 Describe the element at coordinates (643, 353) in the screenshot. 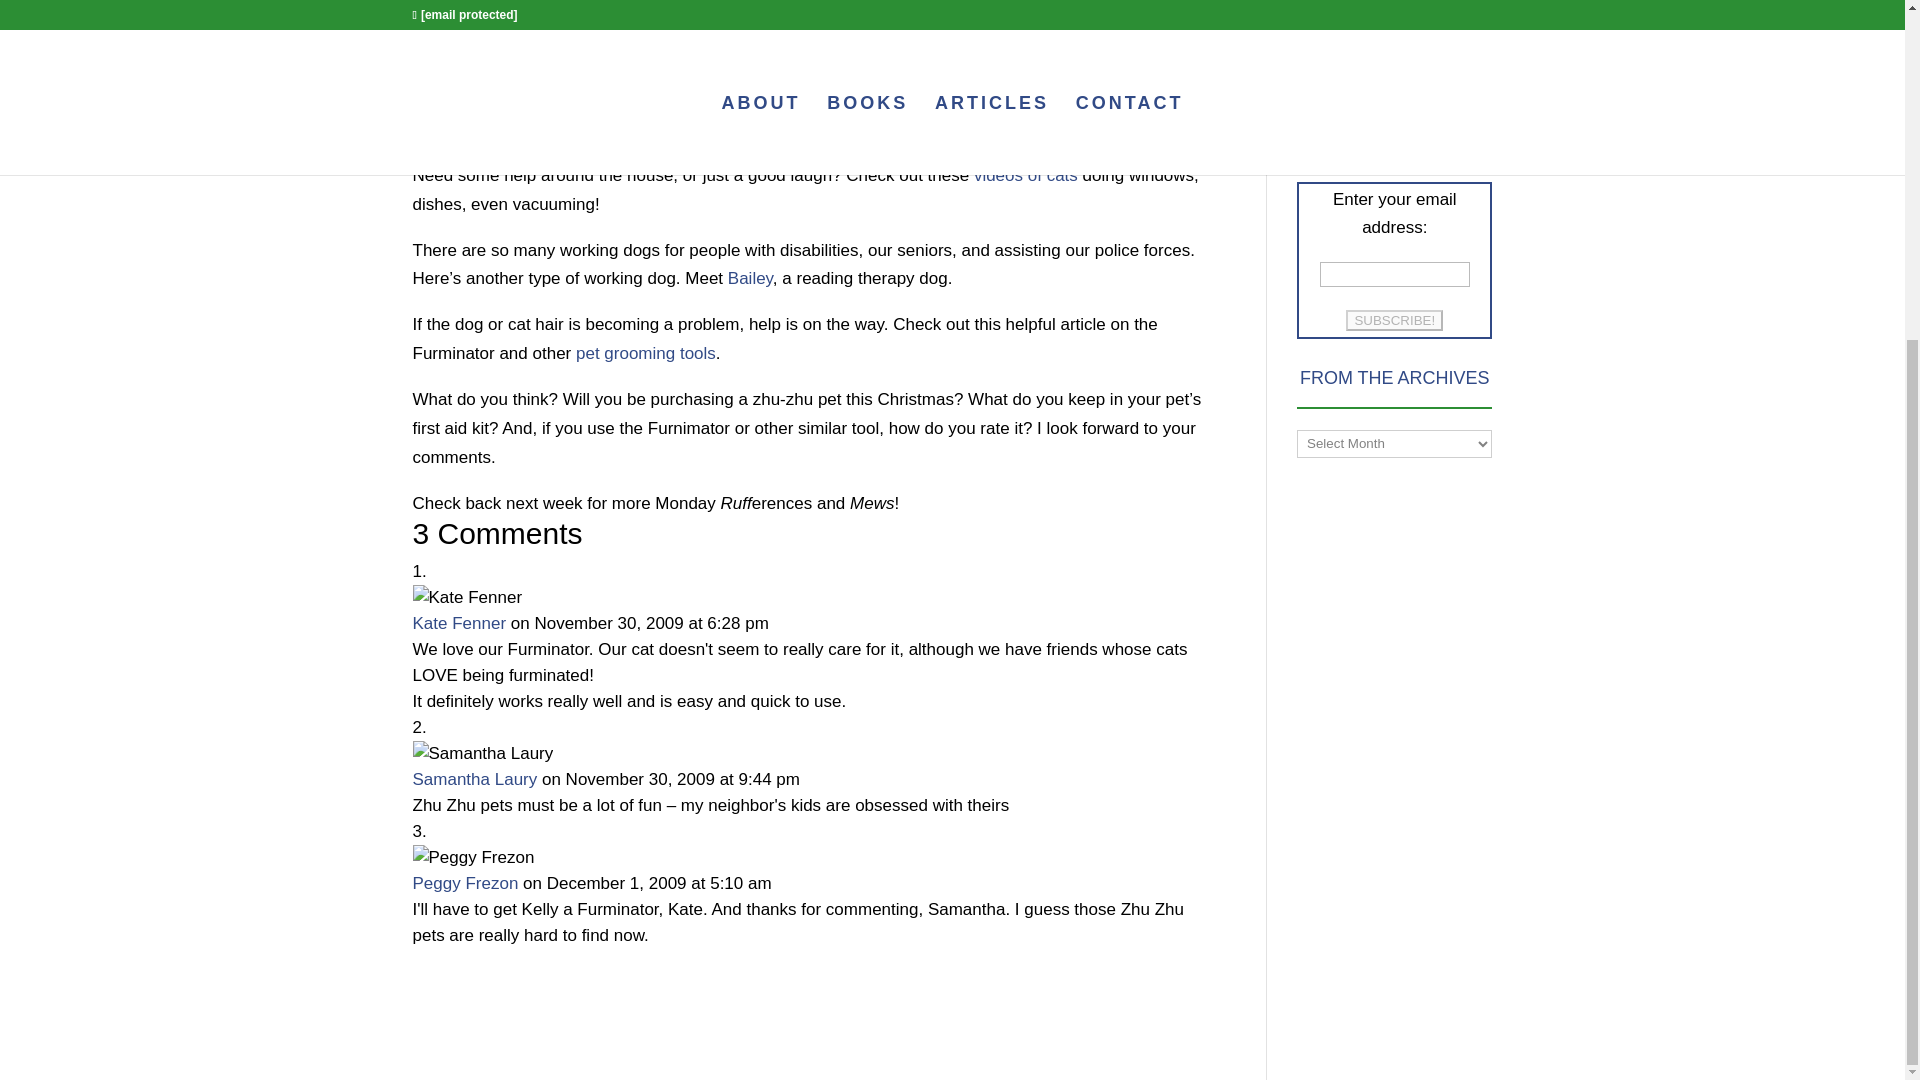

I see `pet grooming tools` at that location.